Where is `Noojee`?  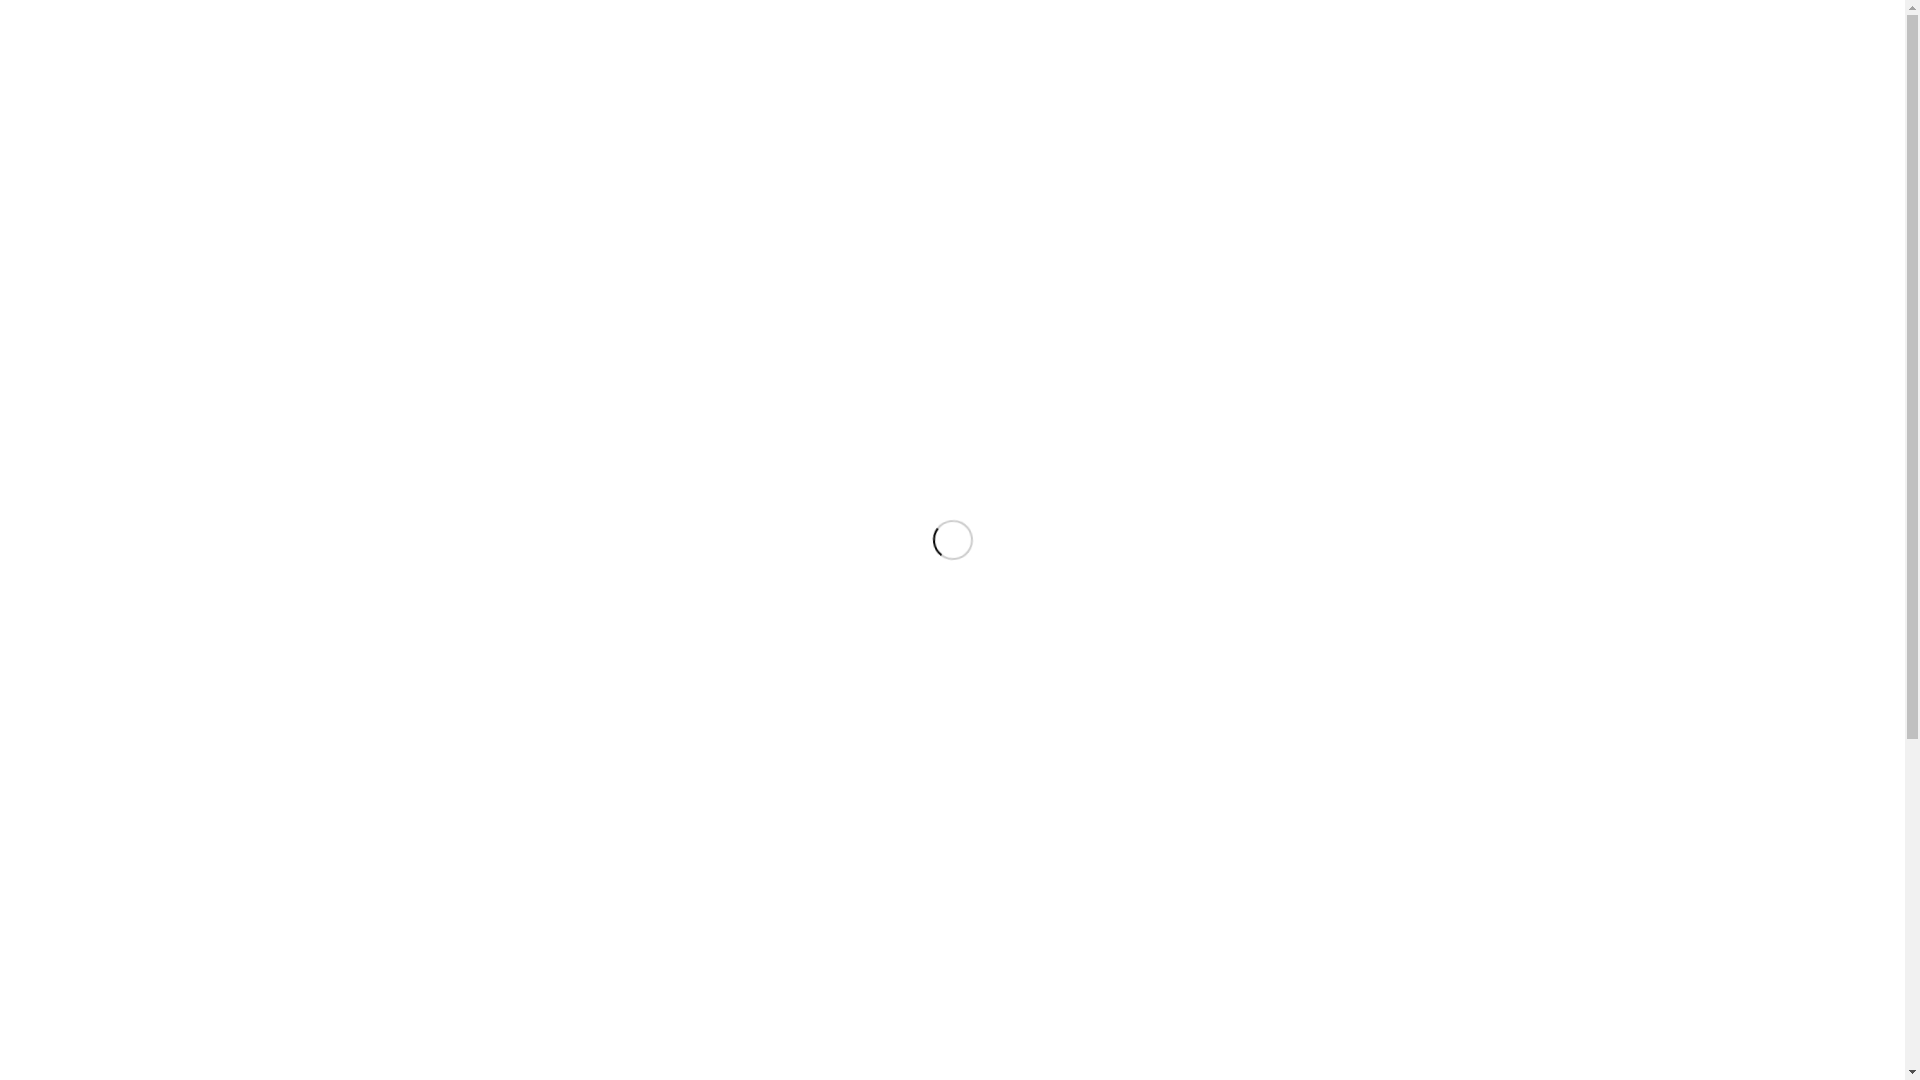
Noojee is located at coordinates (650, 798).